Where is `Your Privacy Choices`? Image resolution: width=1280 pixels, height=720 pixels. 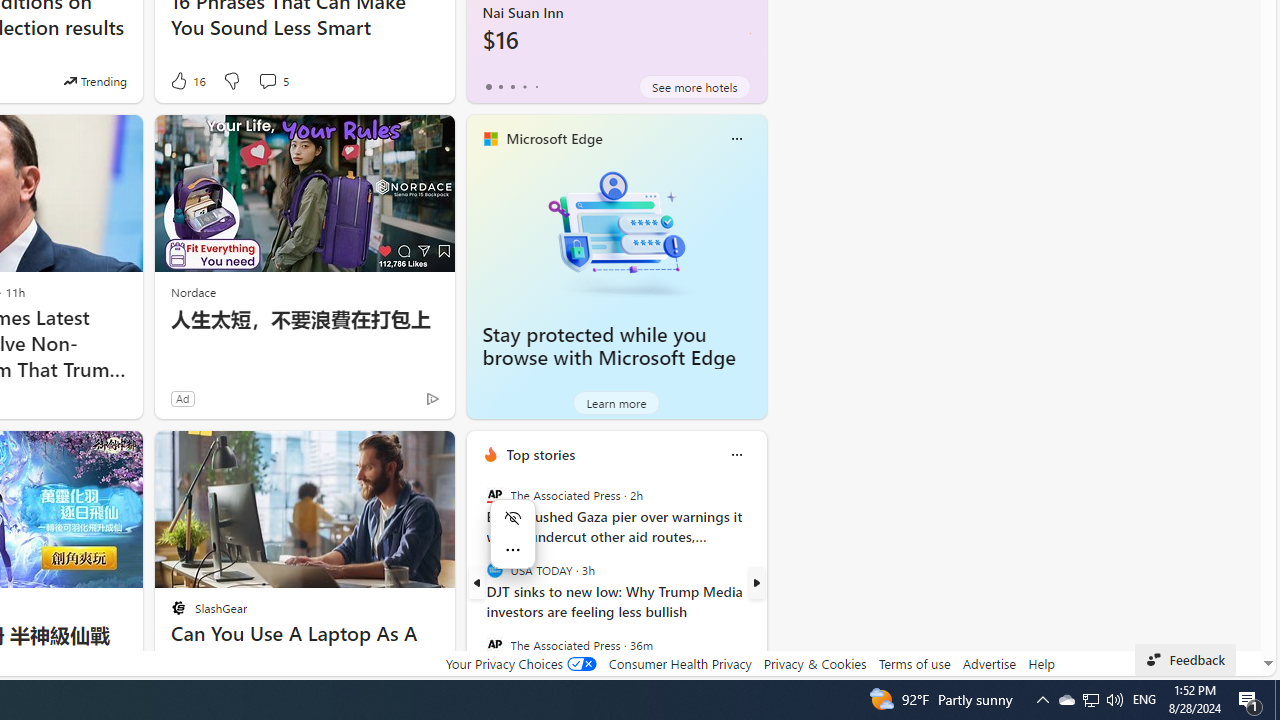 Your Privacy Choices is located at coordinates (520, 663).